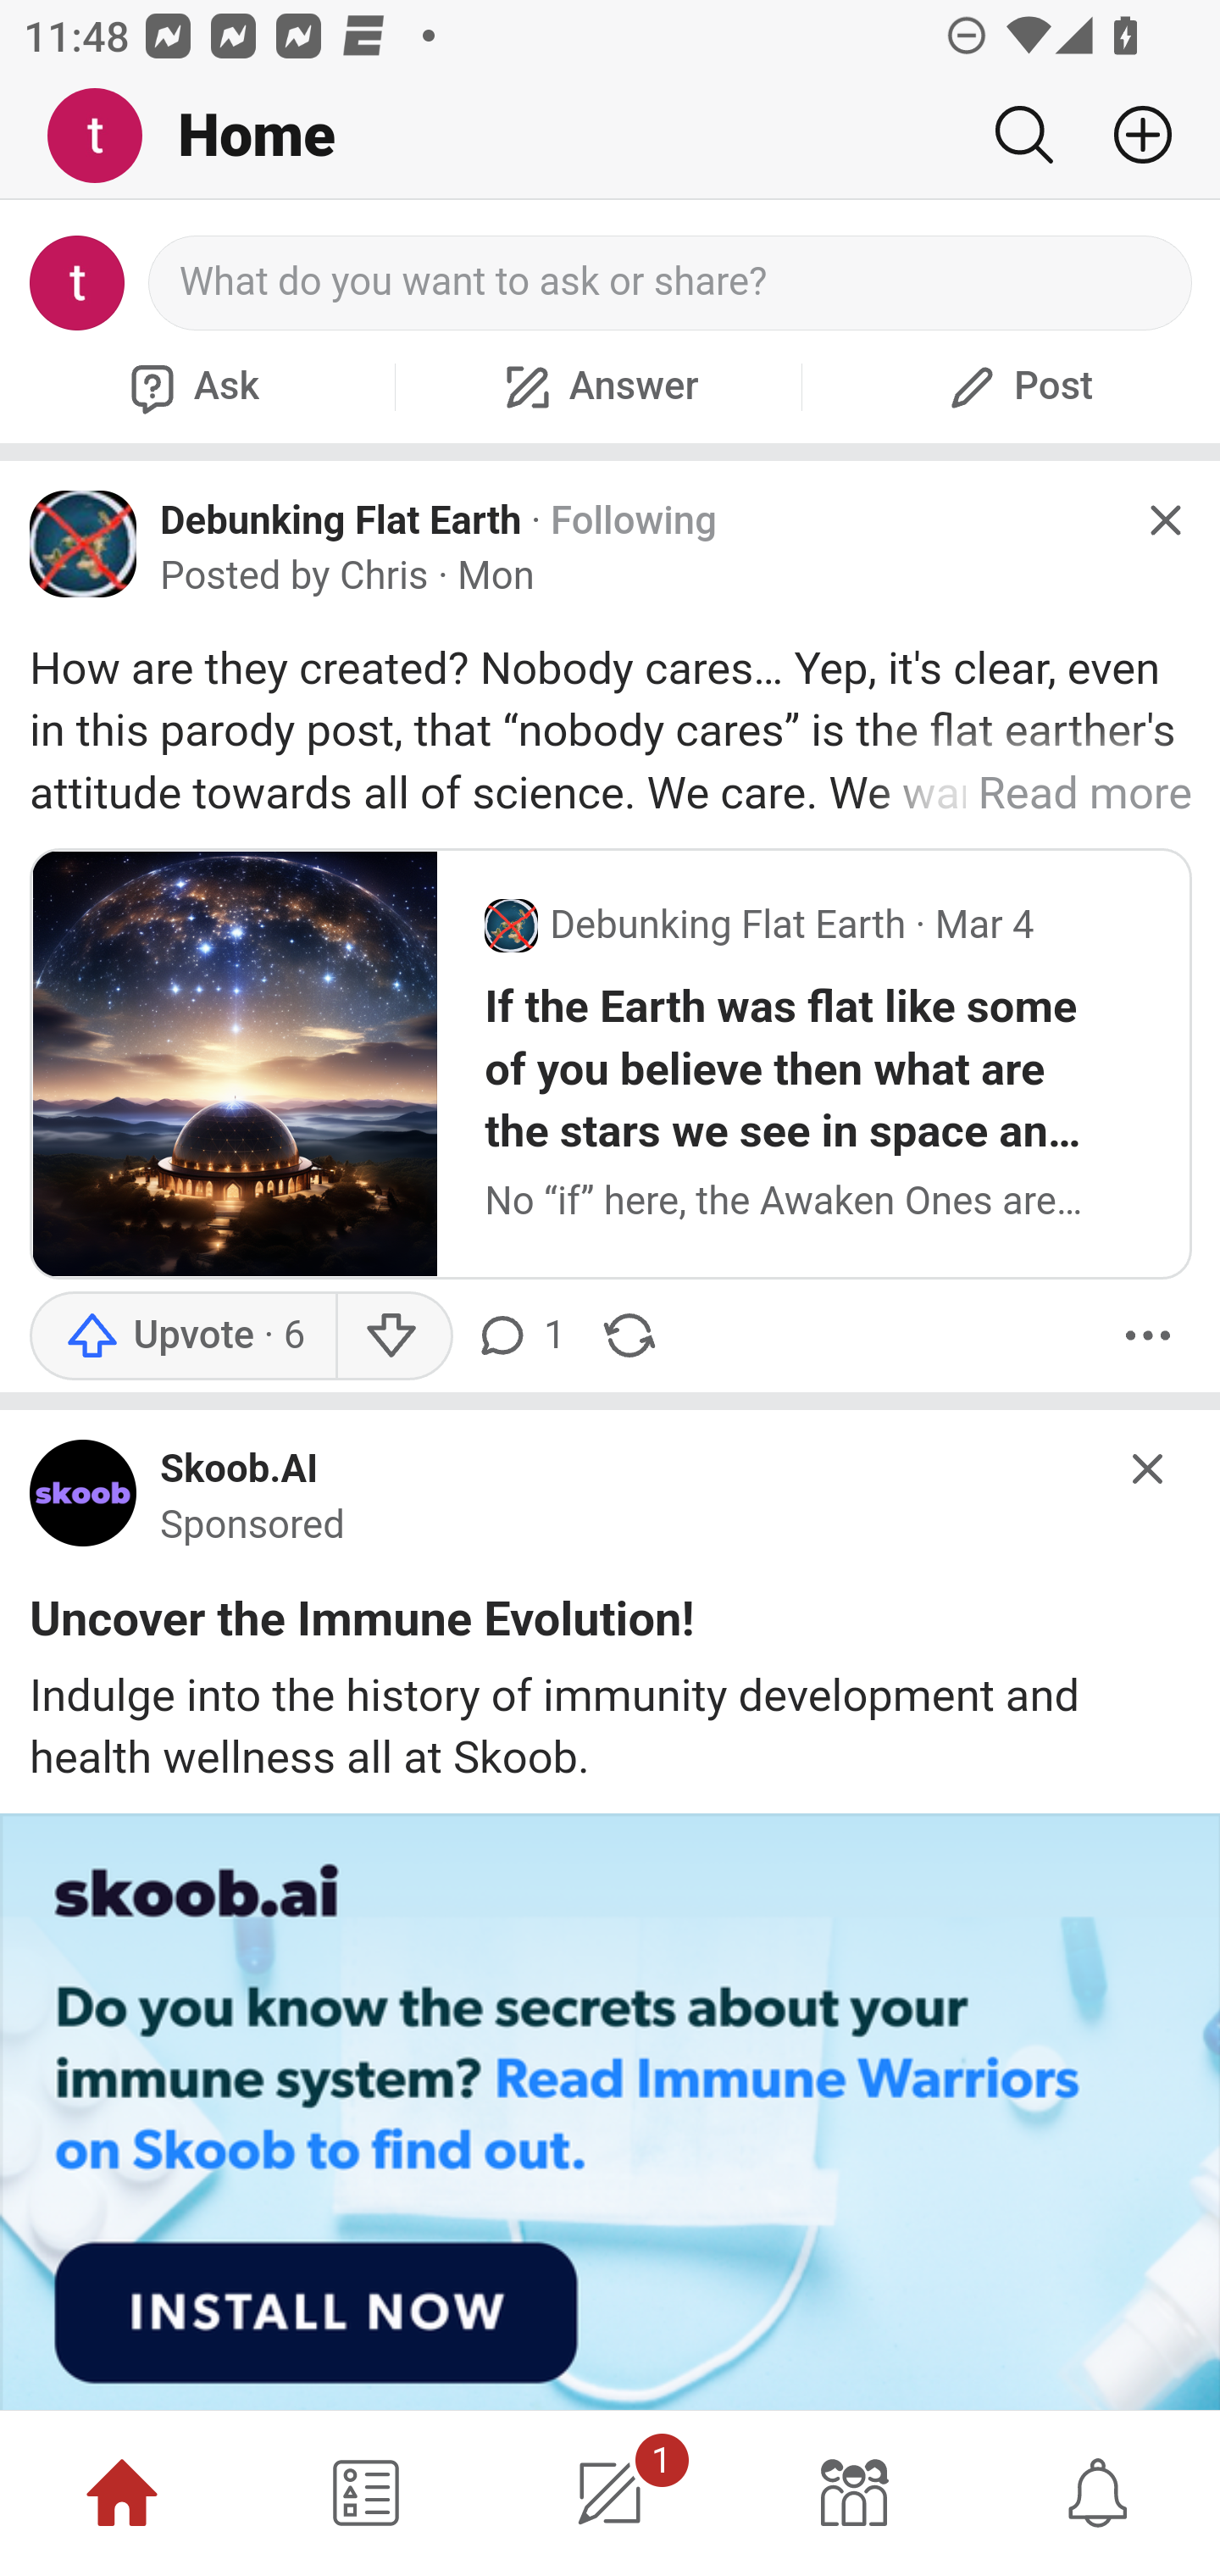  I want to click on Share, so click(629, 1335).